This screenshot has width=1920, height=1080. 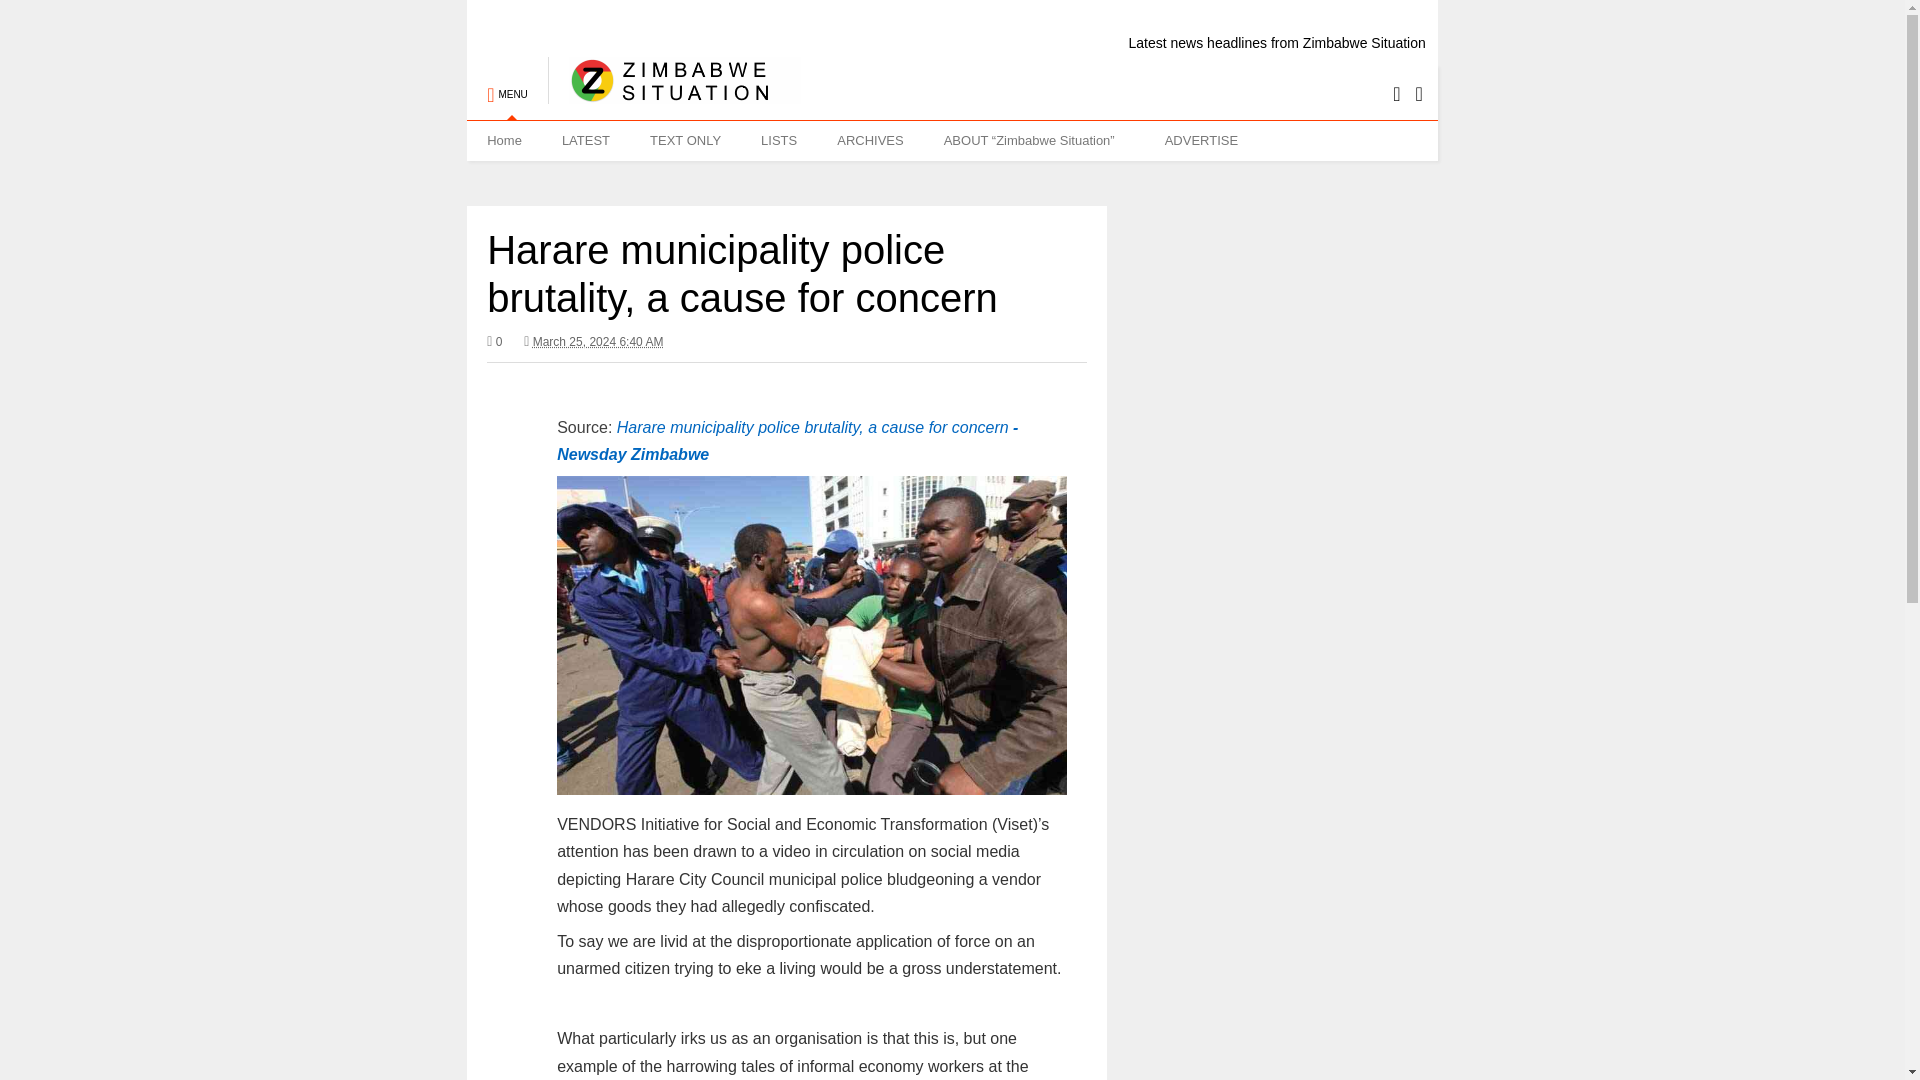 What do you see at coordinates (870, 140) in the screenshot?
I see `ARCHIVES` at bounding box center [870, 140].